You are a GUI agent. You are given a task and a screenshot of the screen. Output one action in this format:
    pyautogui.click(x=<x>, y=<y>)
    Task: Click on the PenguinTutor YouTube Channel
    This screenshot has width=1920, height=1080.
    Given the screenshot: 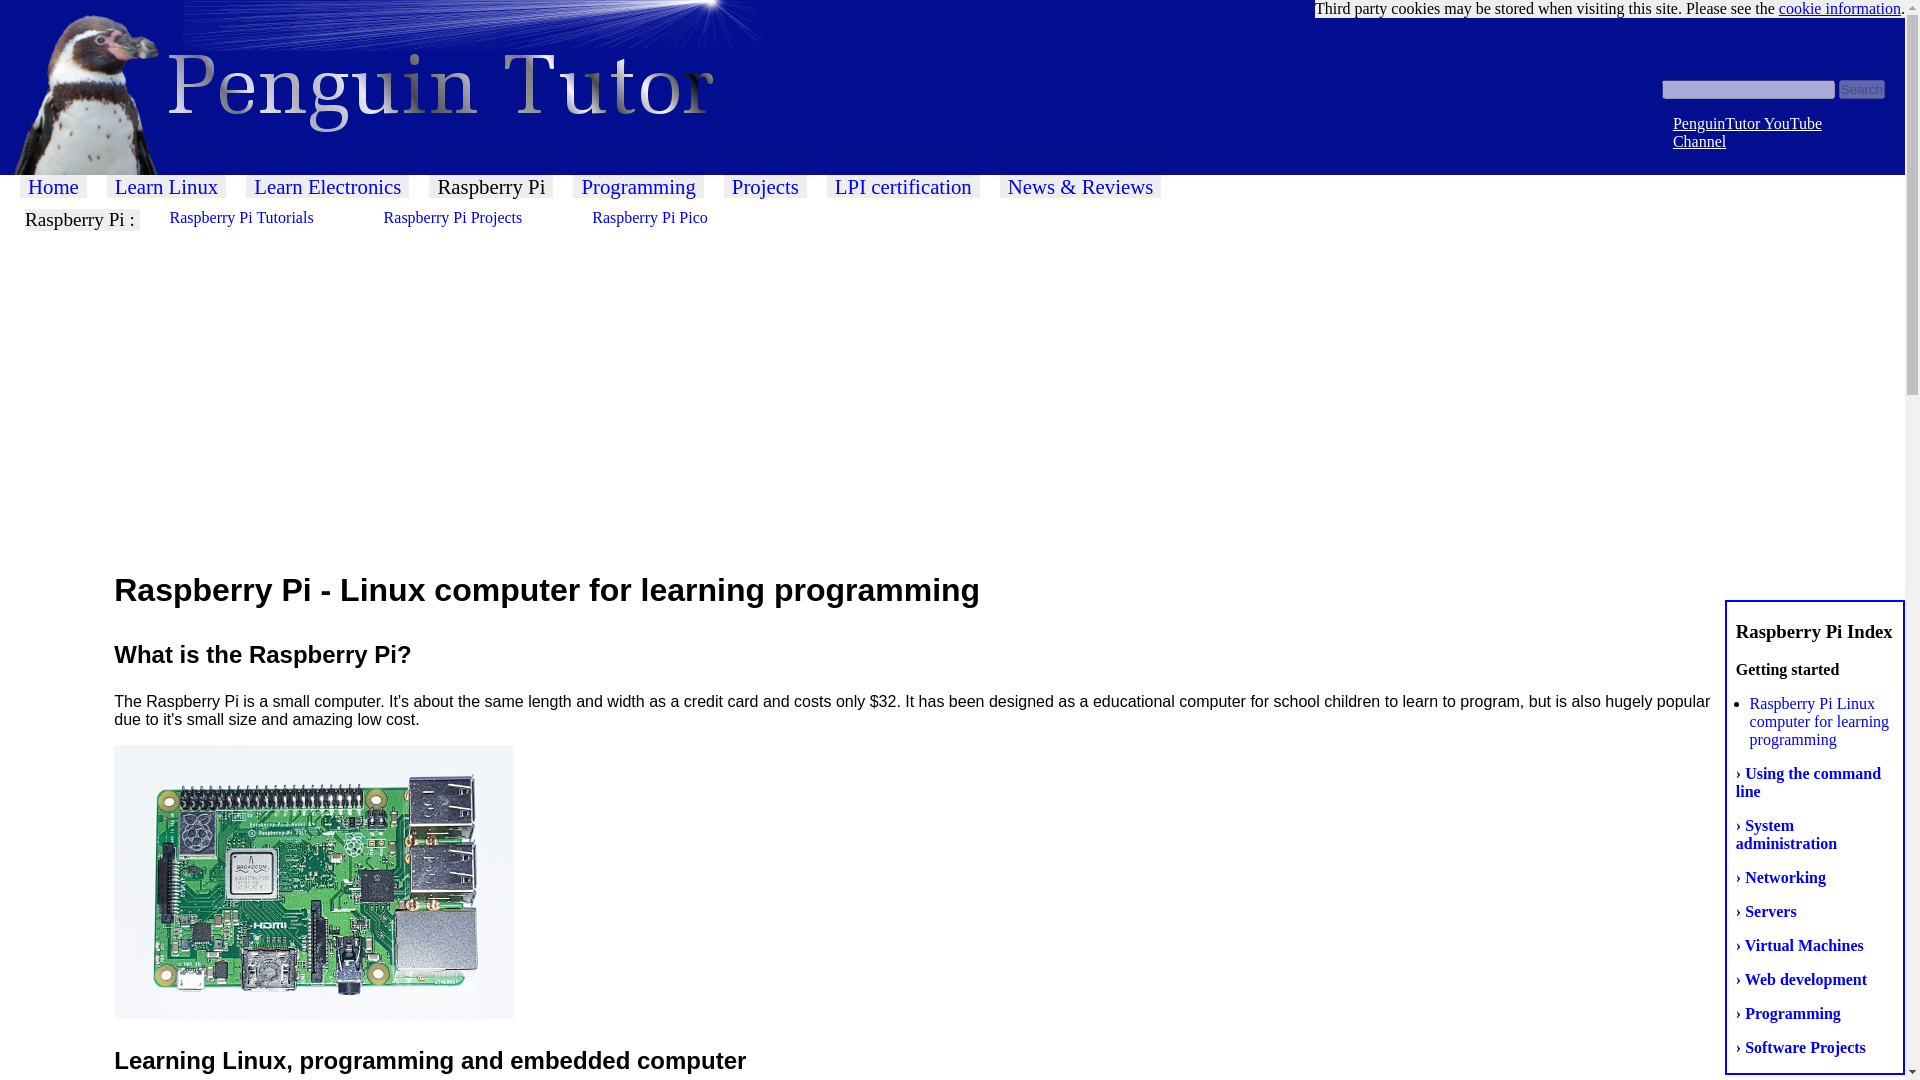 What is the action you would take?
    pyautogui.click(x=1747, y=132)
    